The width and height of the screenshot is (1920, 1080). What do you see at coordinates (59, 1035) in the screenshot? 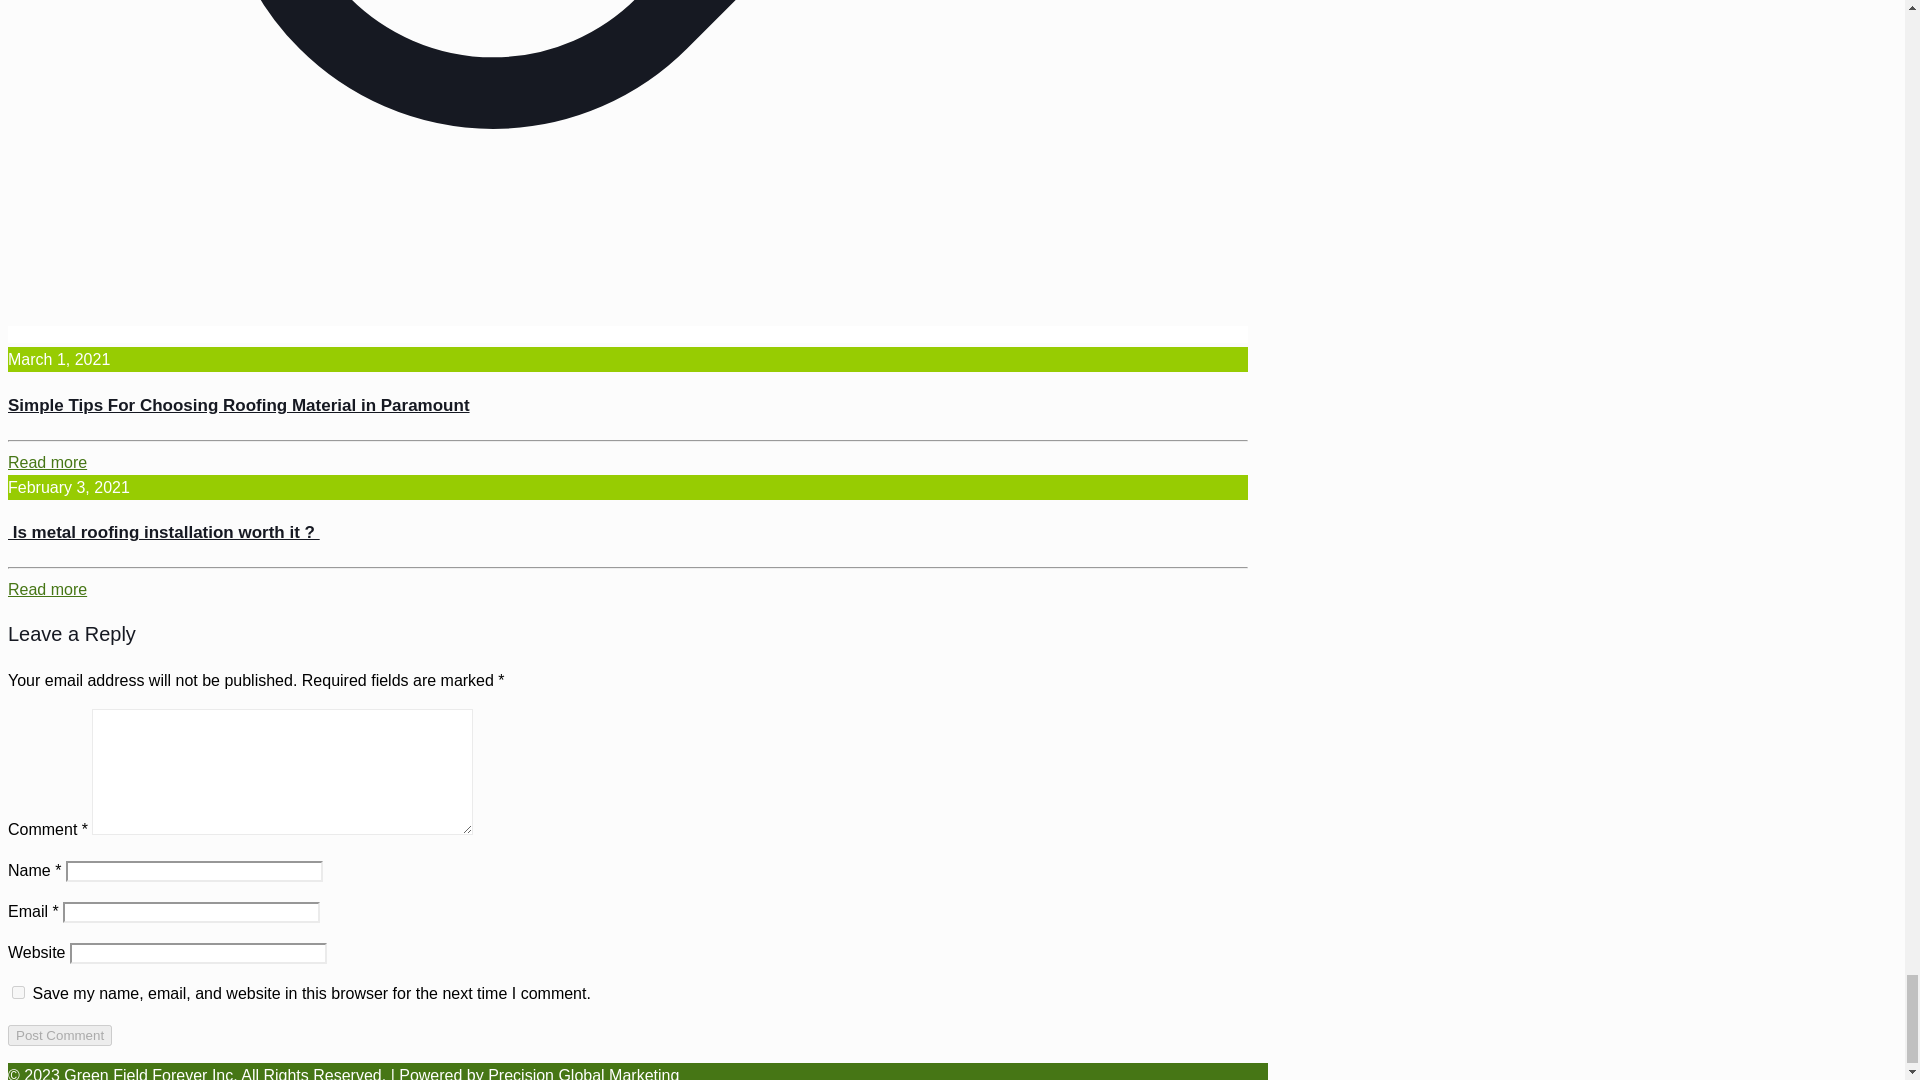
I see `Post Comment` at bounding box center [59, 1035].